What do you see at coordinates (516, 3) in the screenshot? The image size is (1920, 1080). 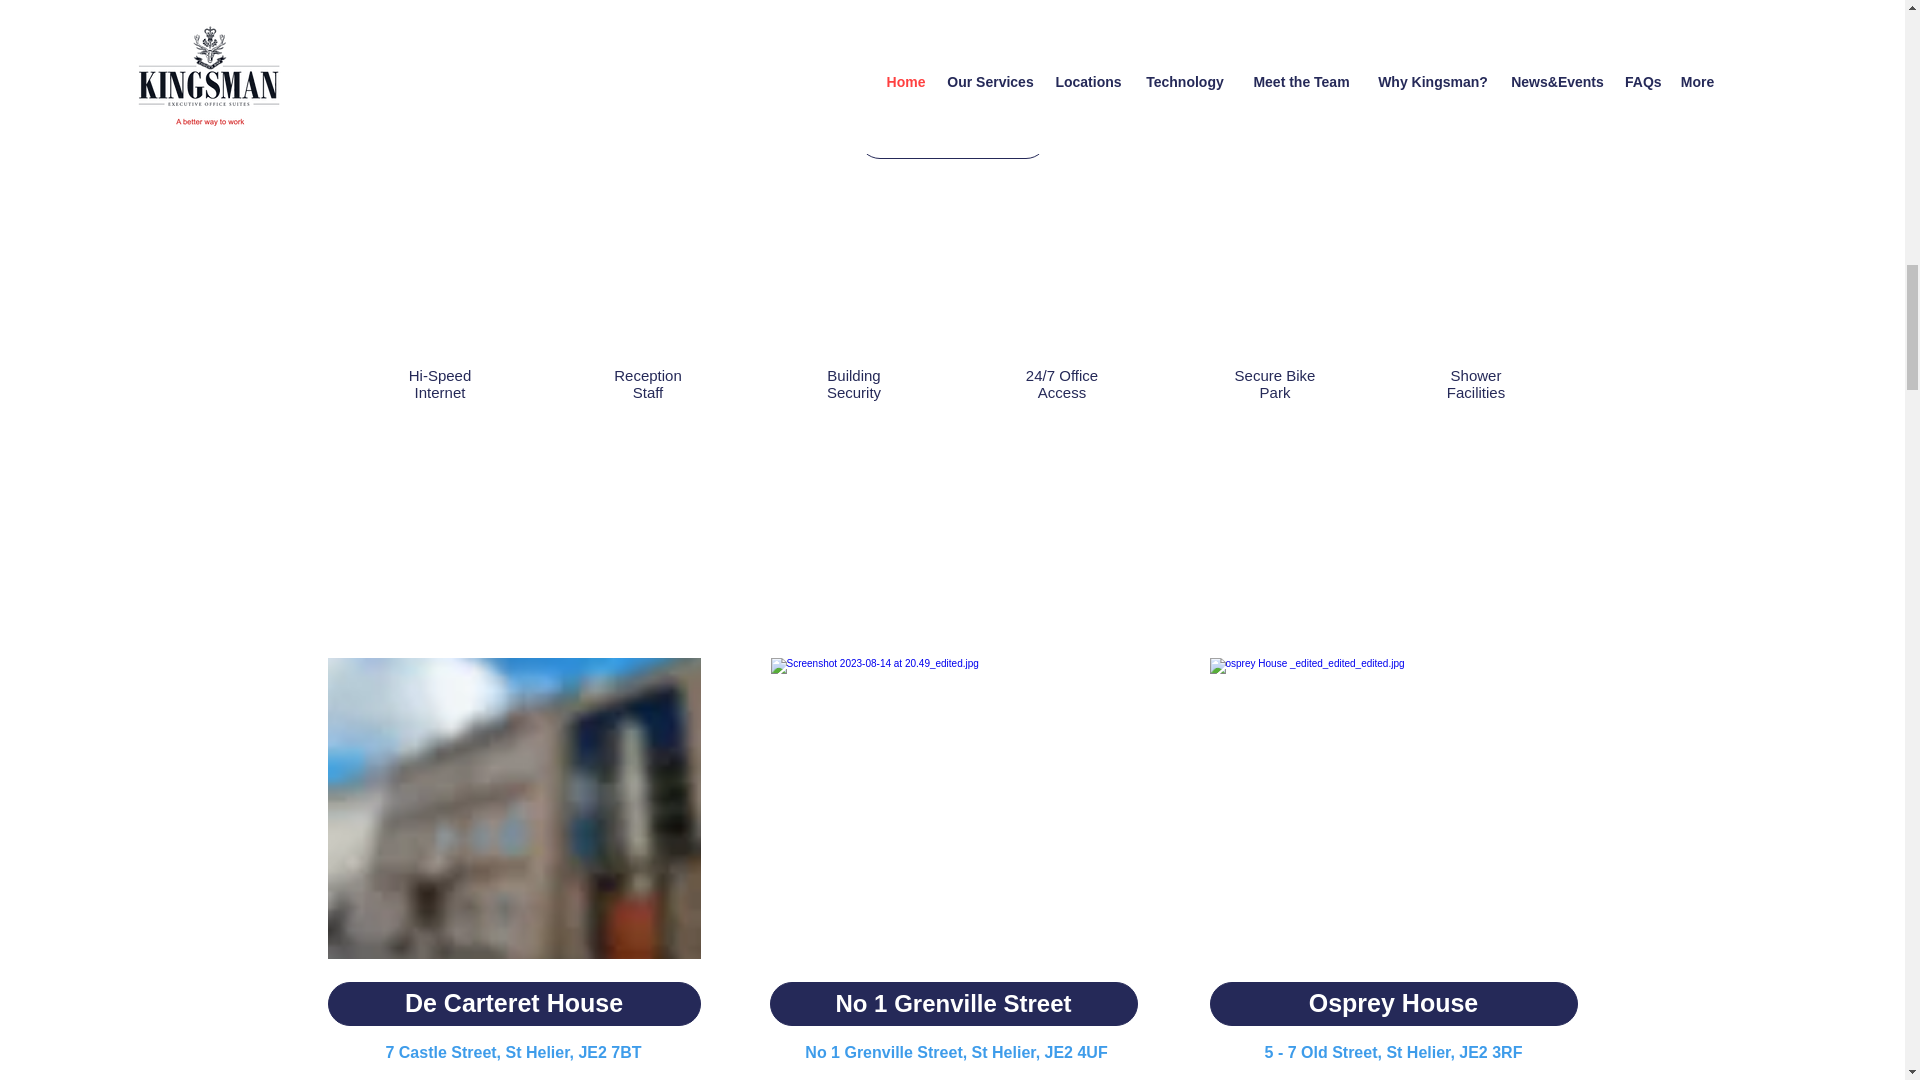 I see `Private Offices` at bounding box center [516, 3].